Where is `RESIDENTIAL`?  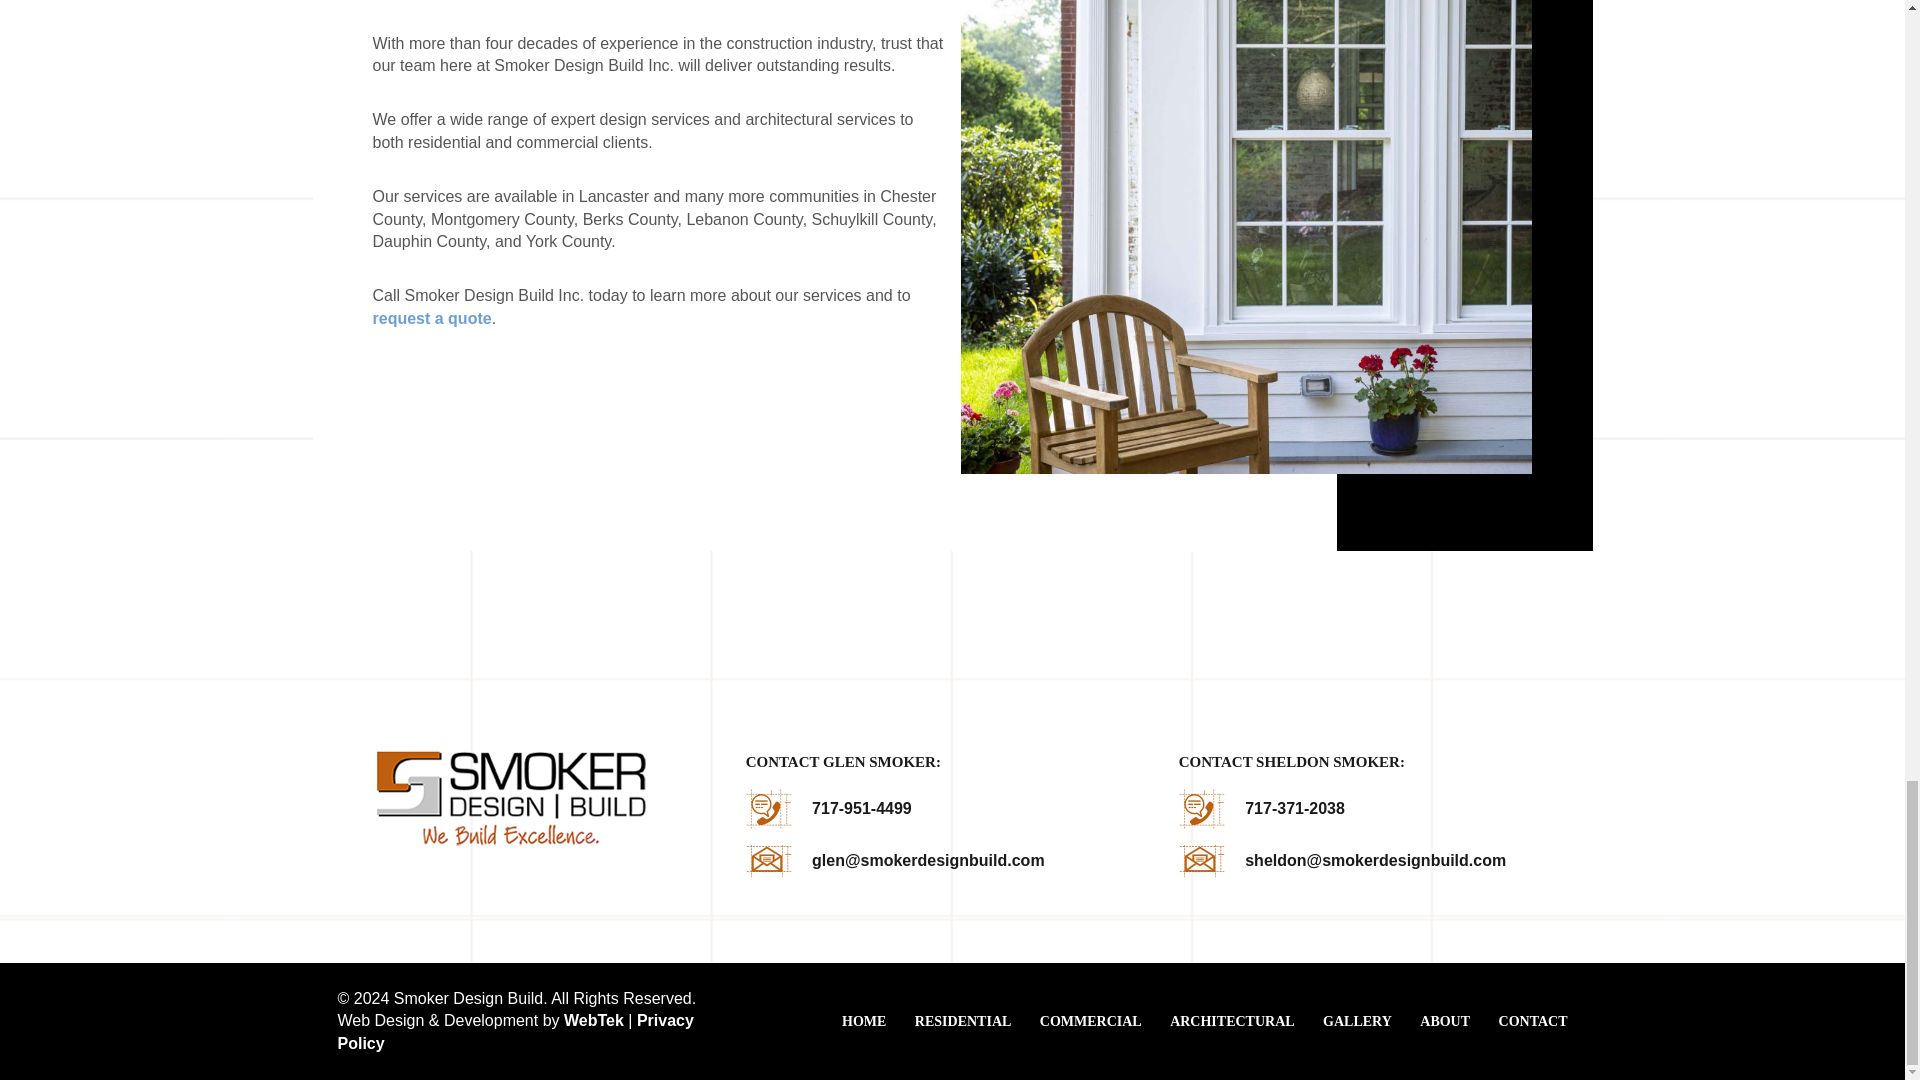 RESIDENTIAL is located at coordinates (963, 1022).